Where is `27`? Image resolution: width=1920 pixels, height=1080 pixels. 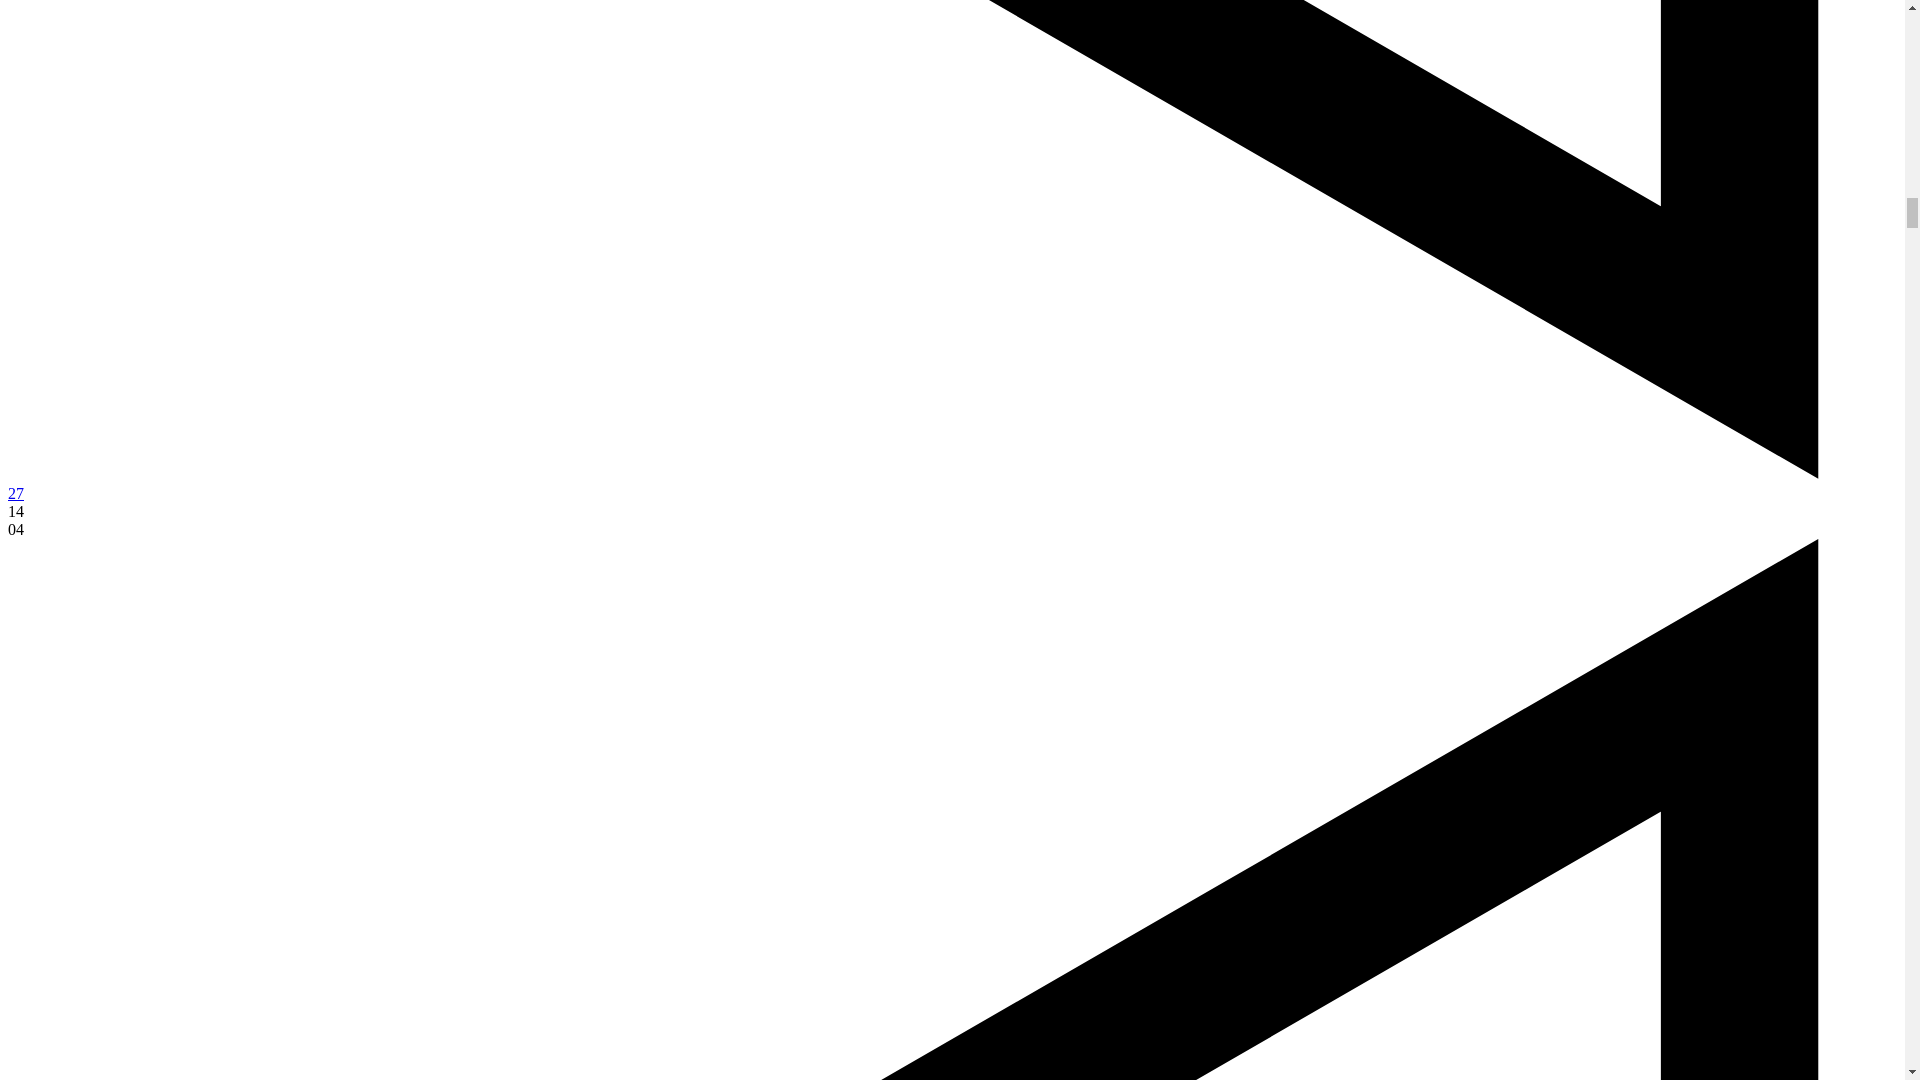
27 is located at coordinates (15, 493).